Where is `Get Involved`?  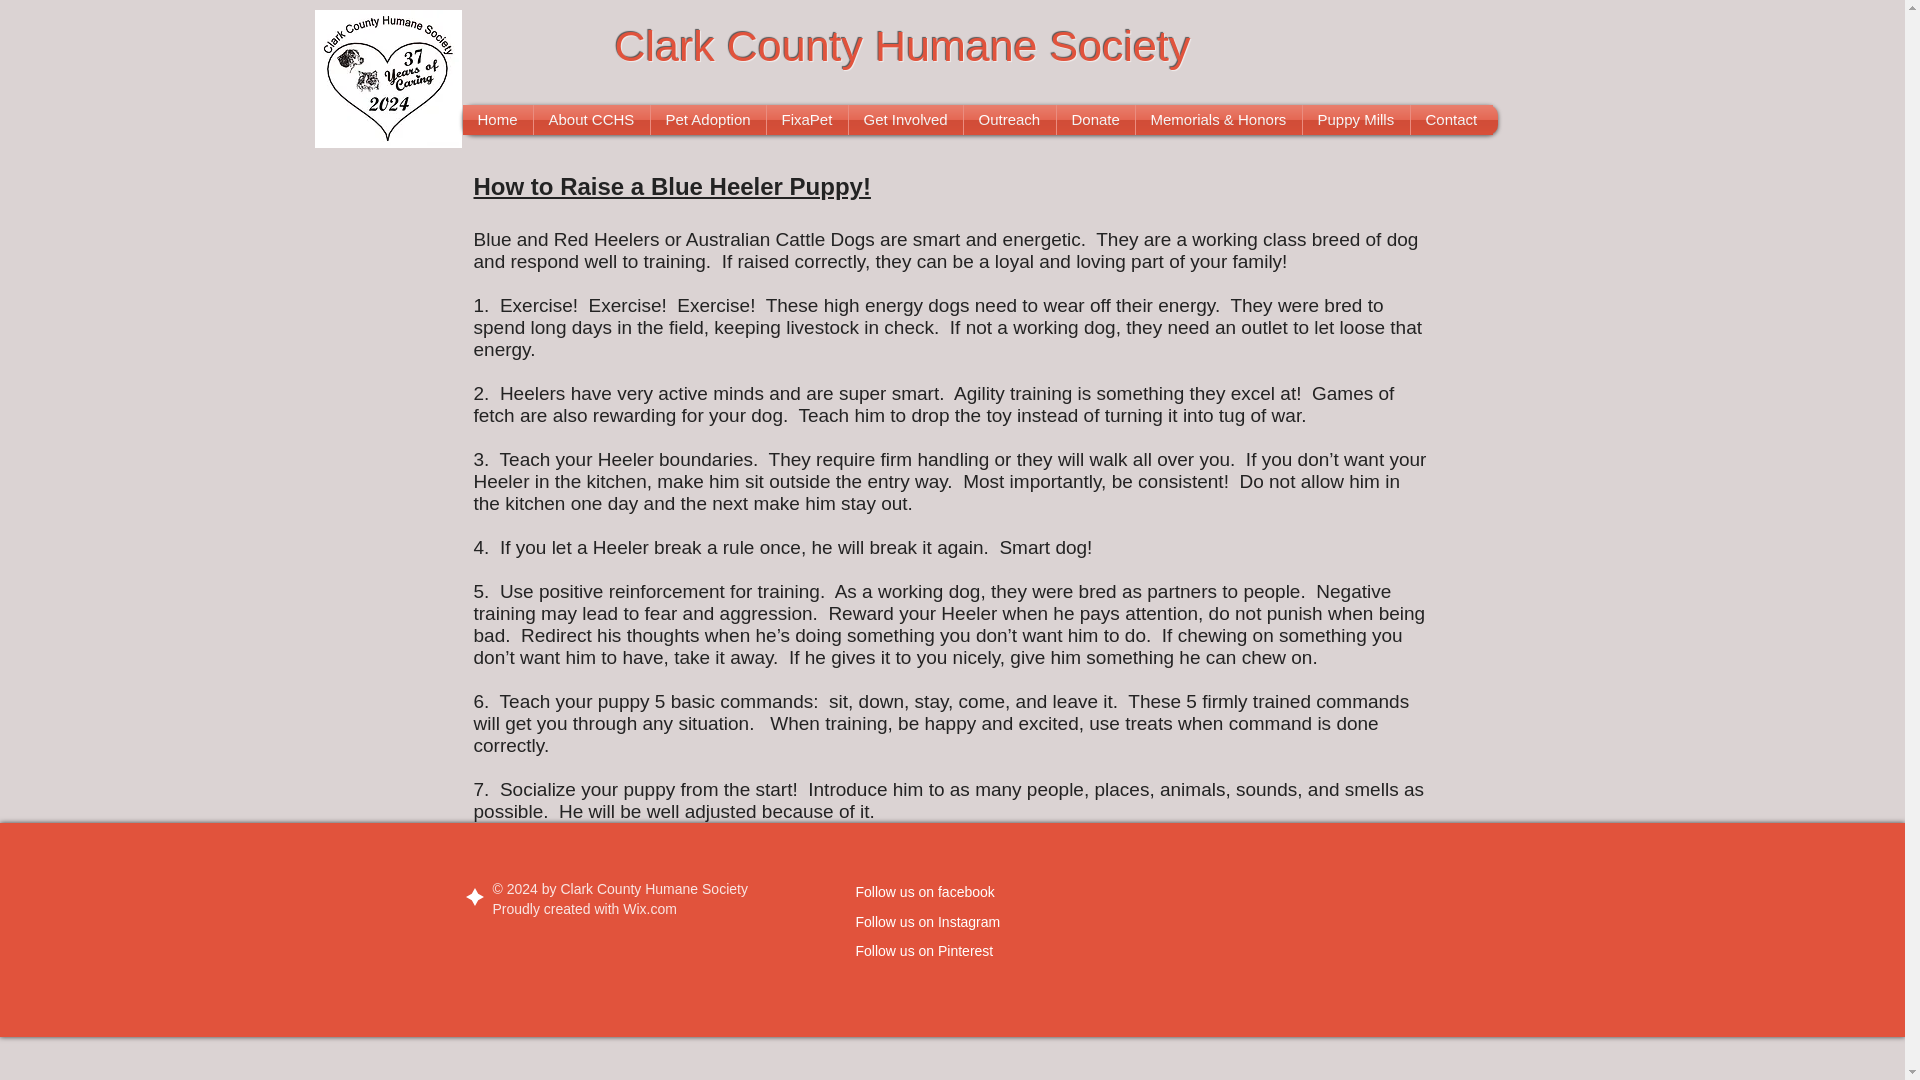
Get Involved is located at coordinates (904, 120).